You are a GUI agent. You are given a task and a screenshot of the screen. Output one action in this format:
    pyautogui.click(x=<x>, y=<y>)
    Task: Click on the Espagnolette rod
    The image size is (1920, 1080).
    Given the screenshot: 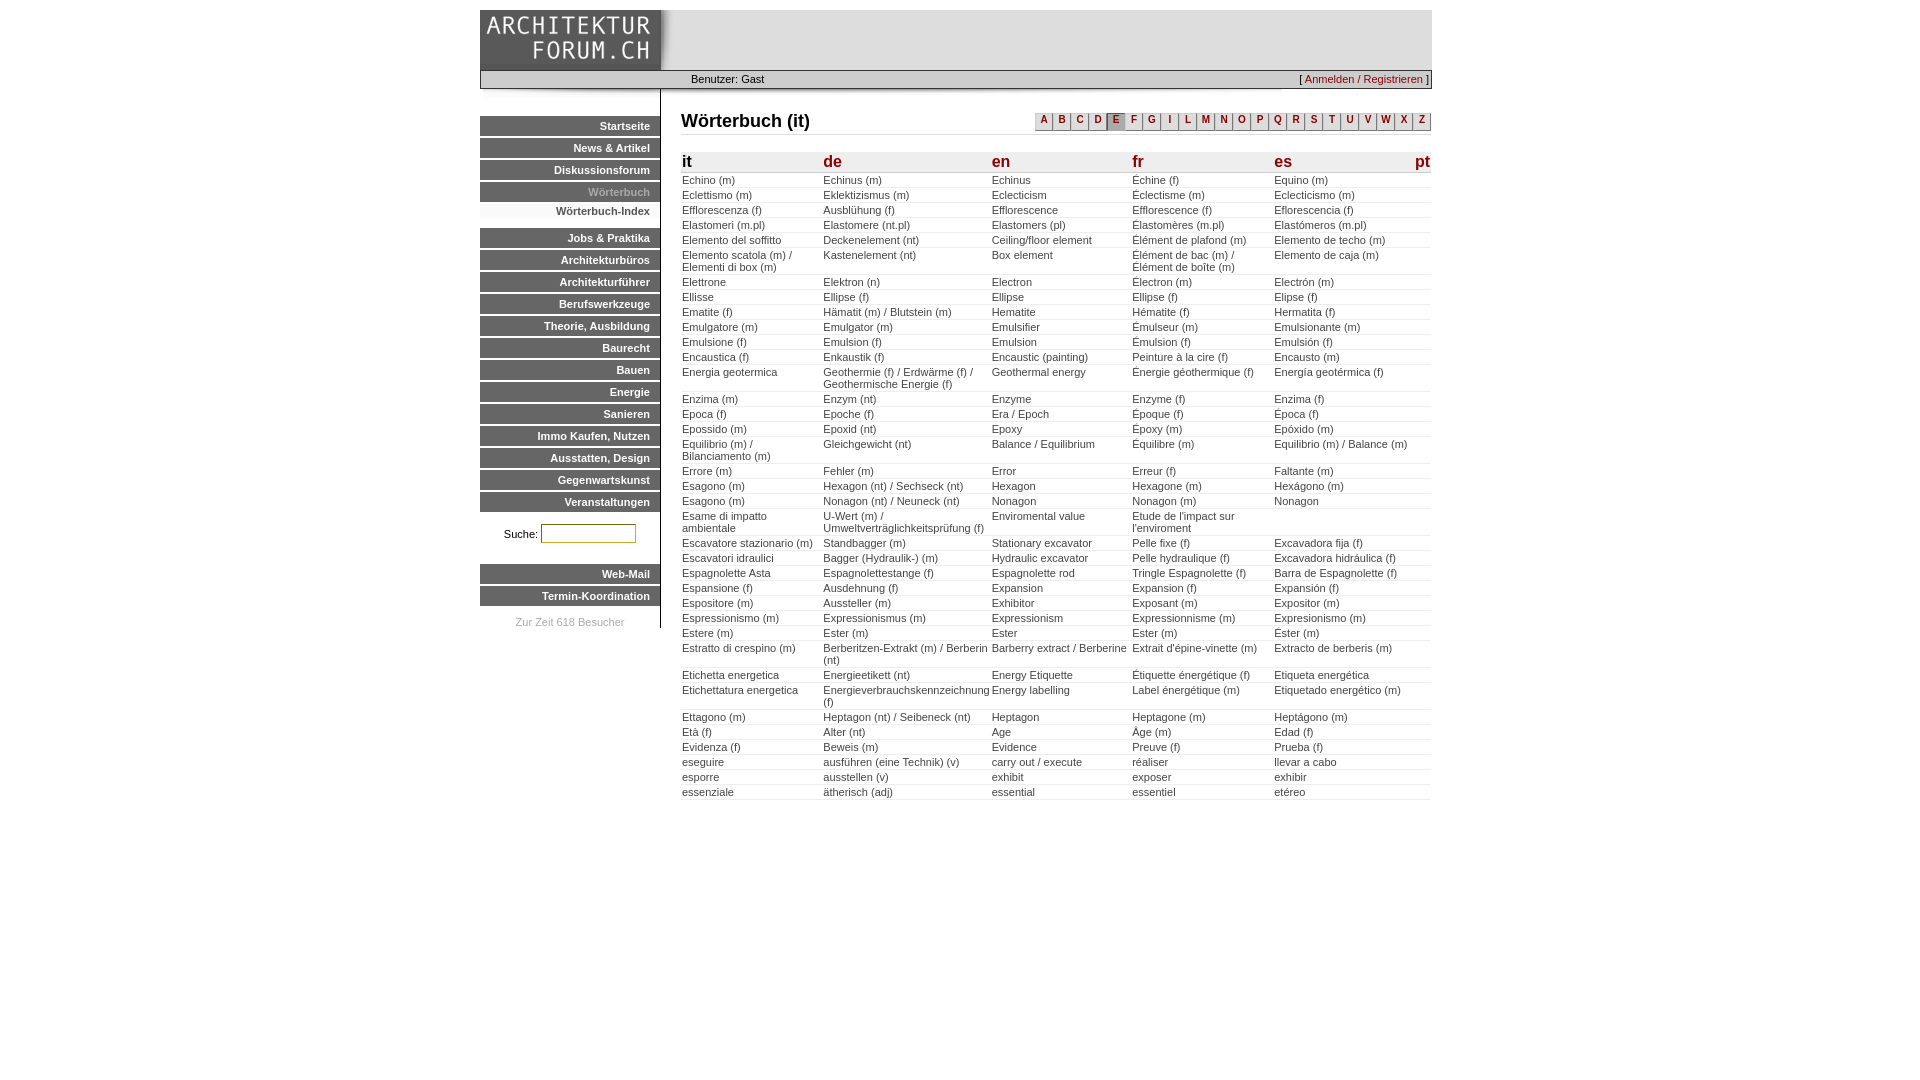 What is the action you would take?
    pyautogui.click(x=1034, y=573)
    